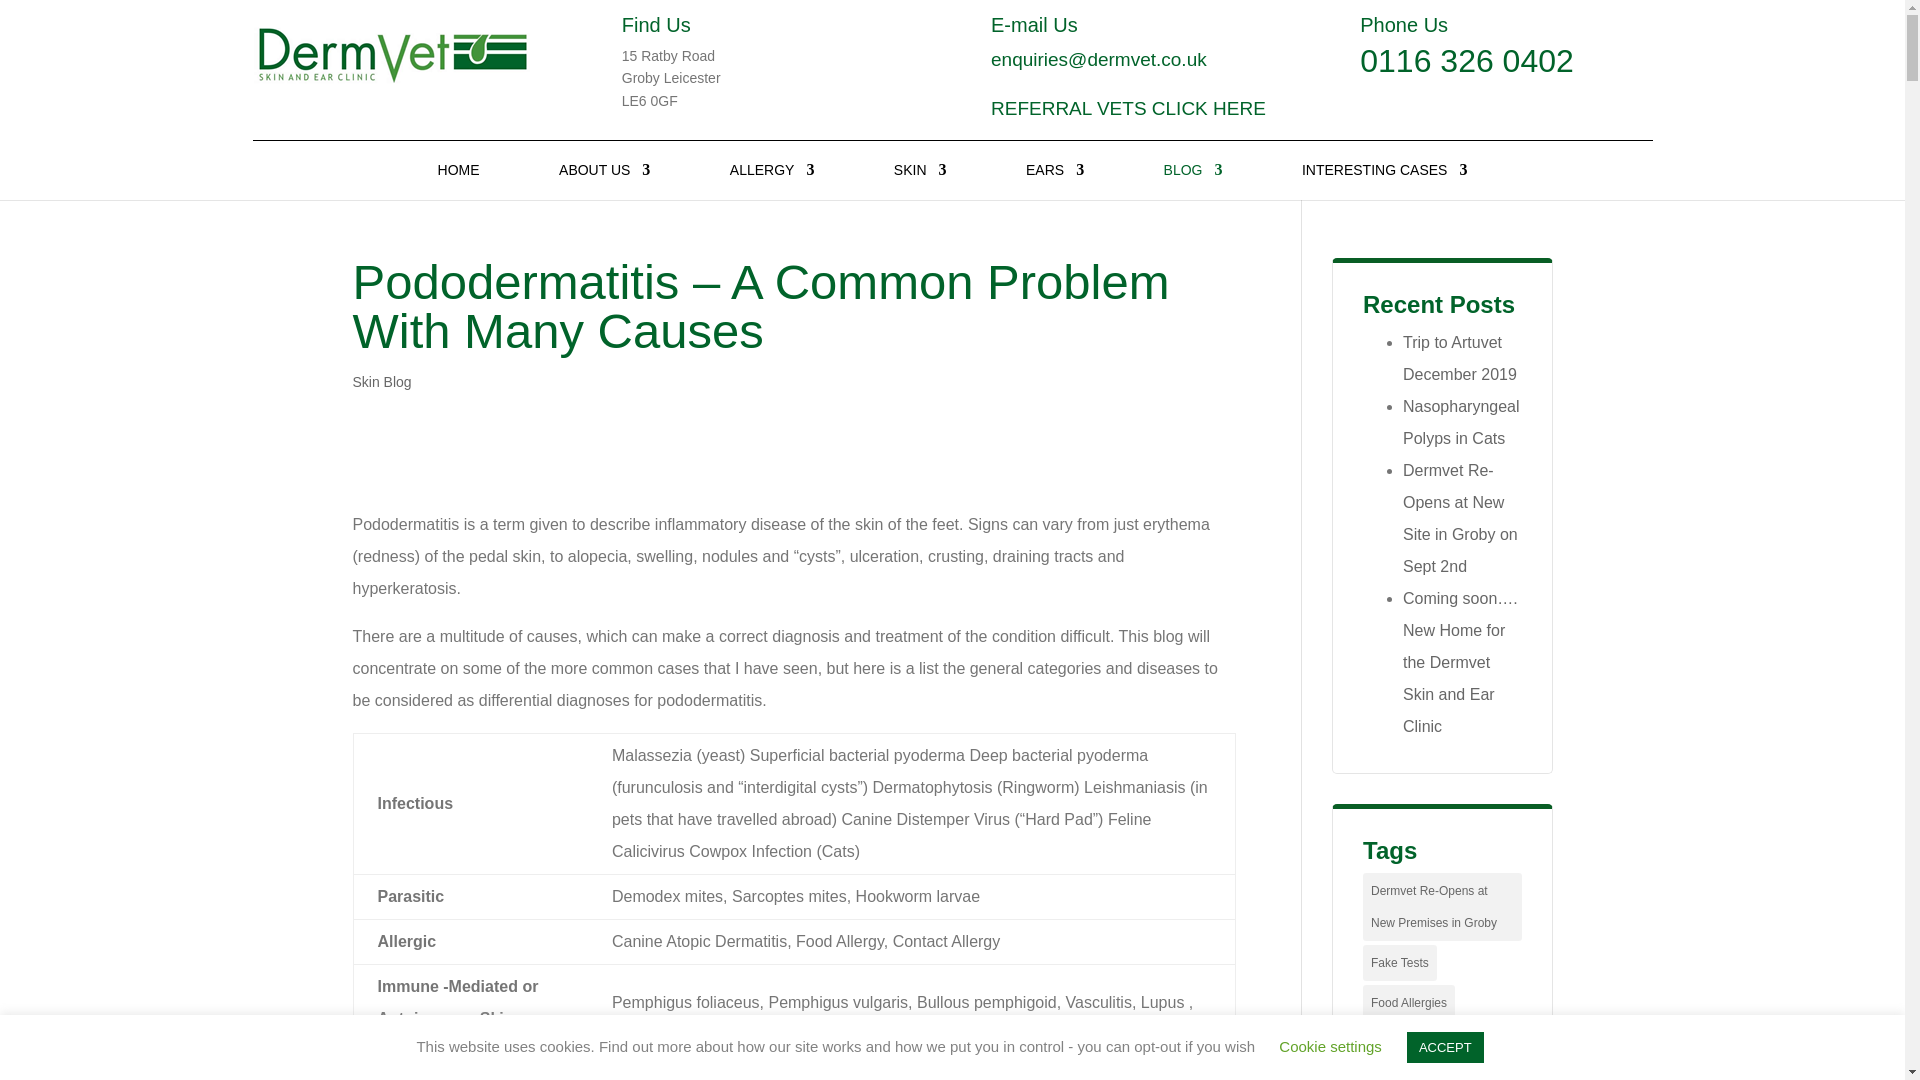 The image size is (1920, 1080). Describe the element at coordinates (1193, 181) in the screenshot. I see `BLOG` at that location.